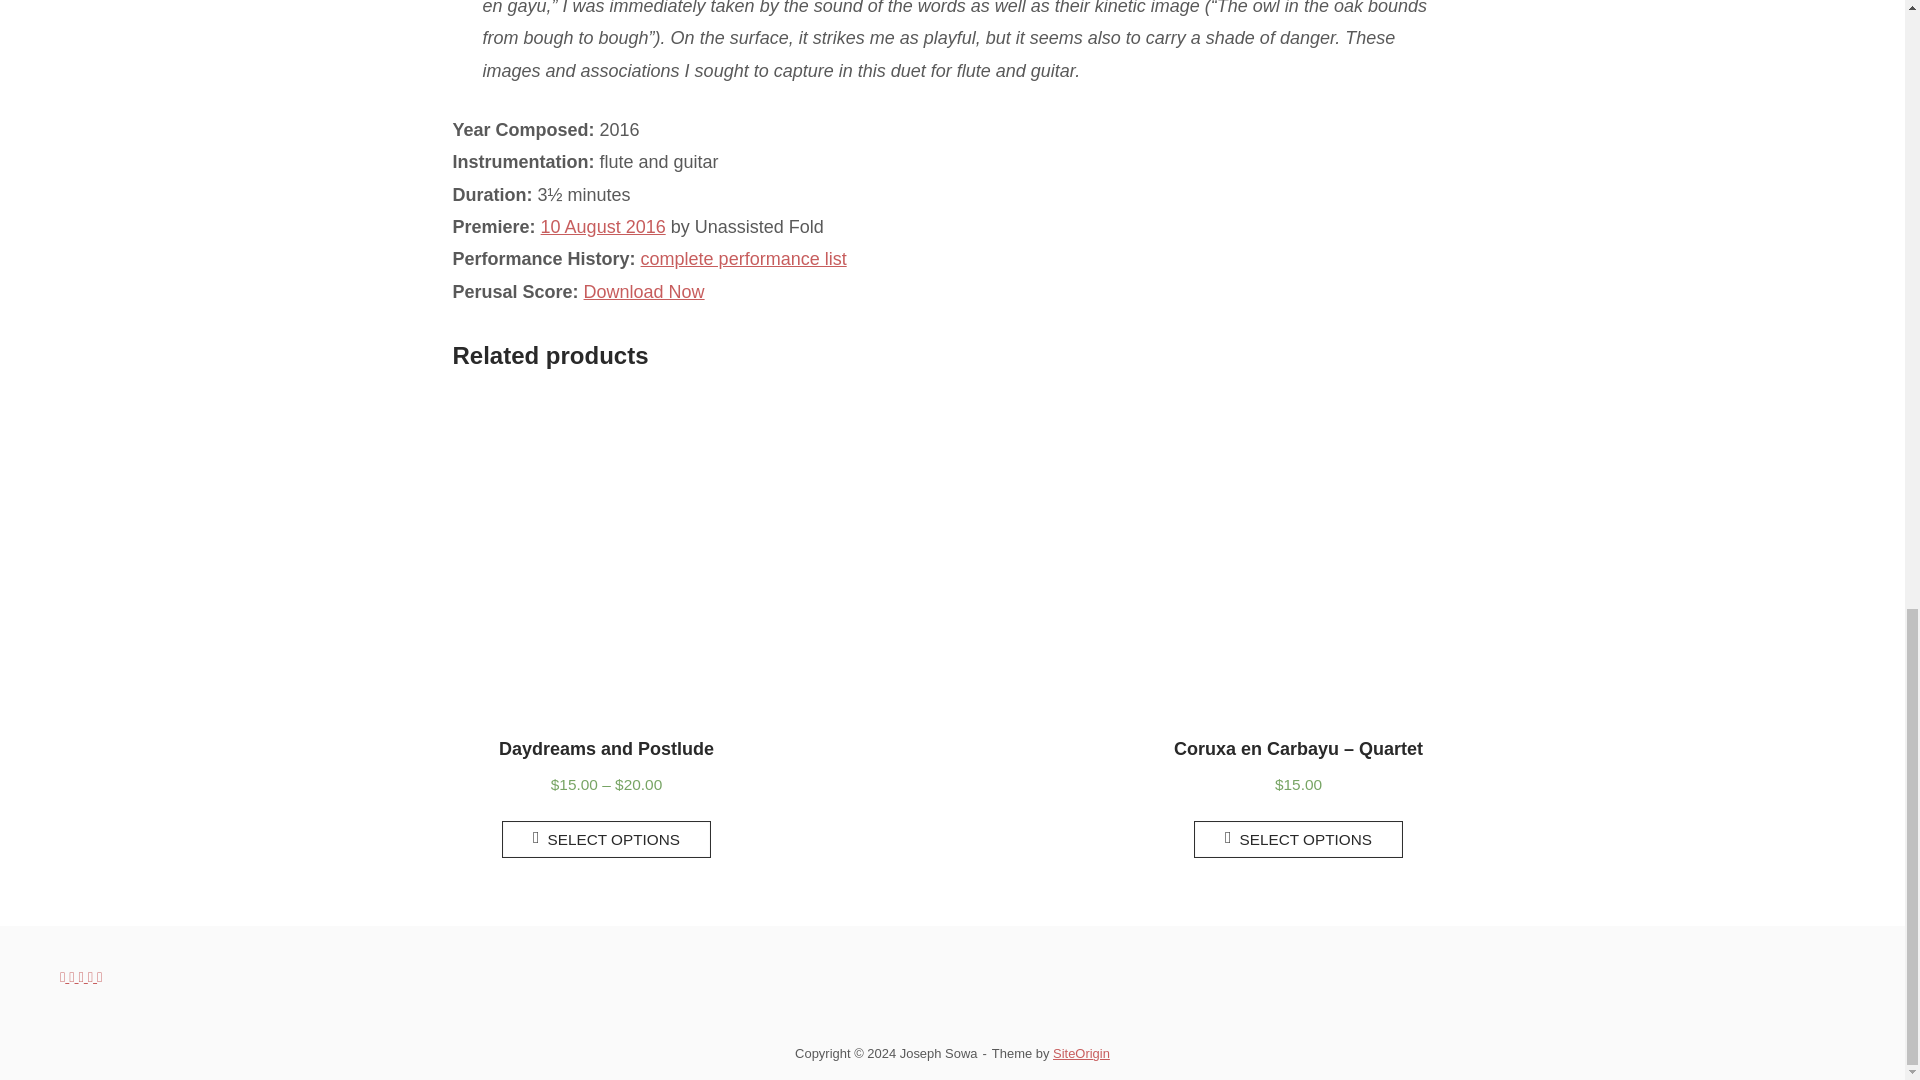 The height and width of the screenshot is (1080, 1920). I want to click on complete performance list, so click(744, 258).